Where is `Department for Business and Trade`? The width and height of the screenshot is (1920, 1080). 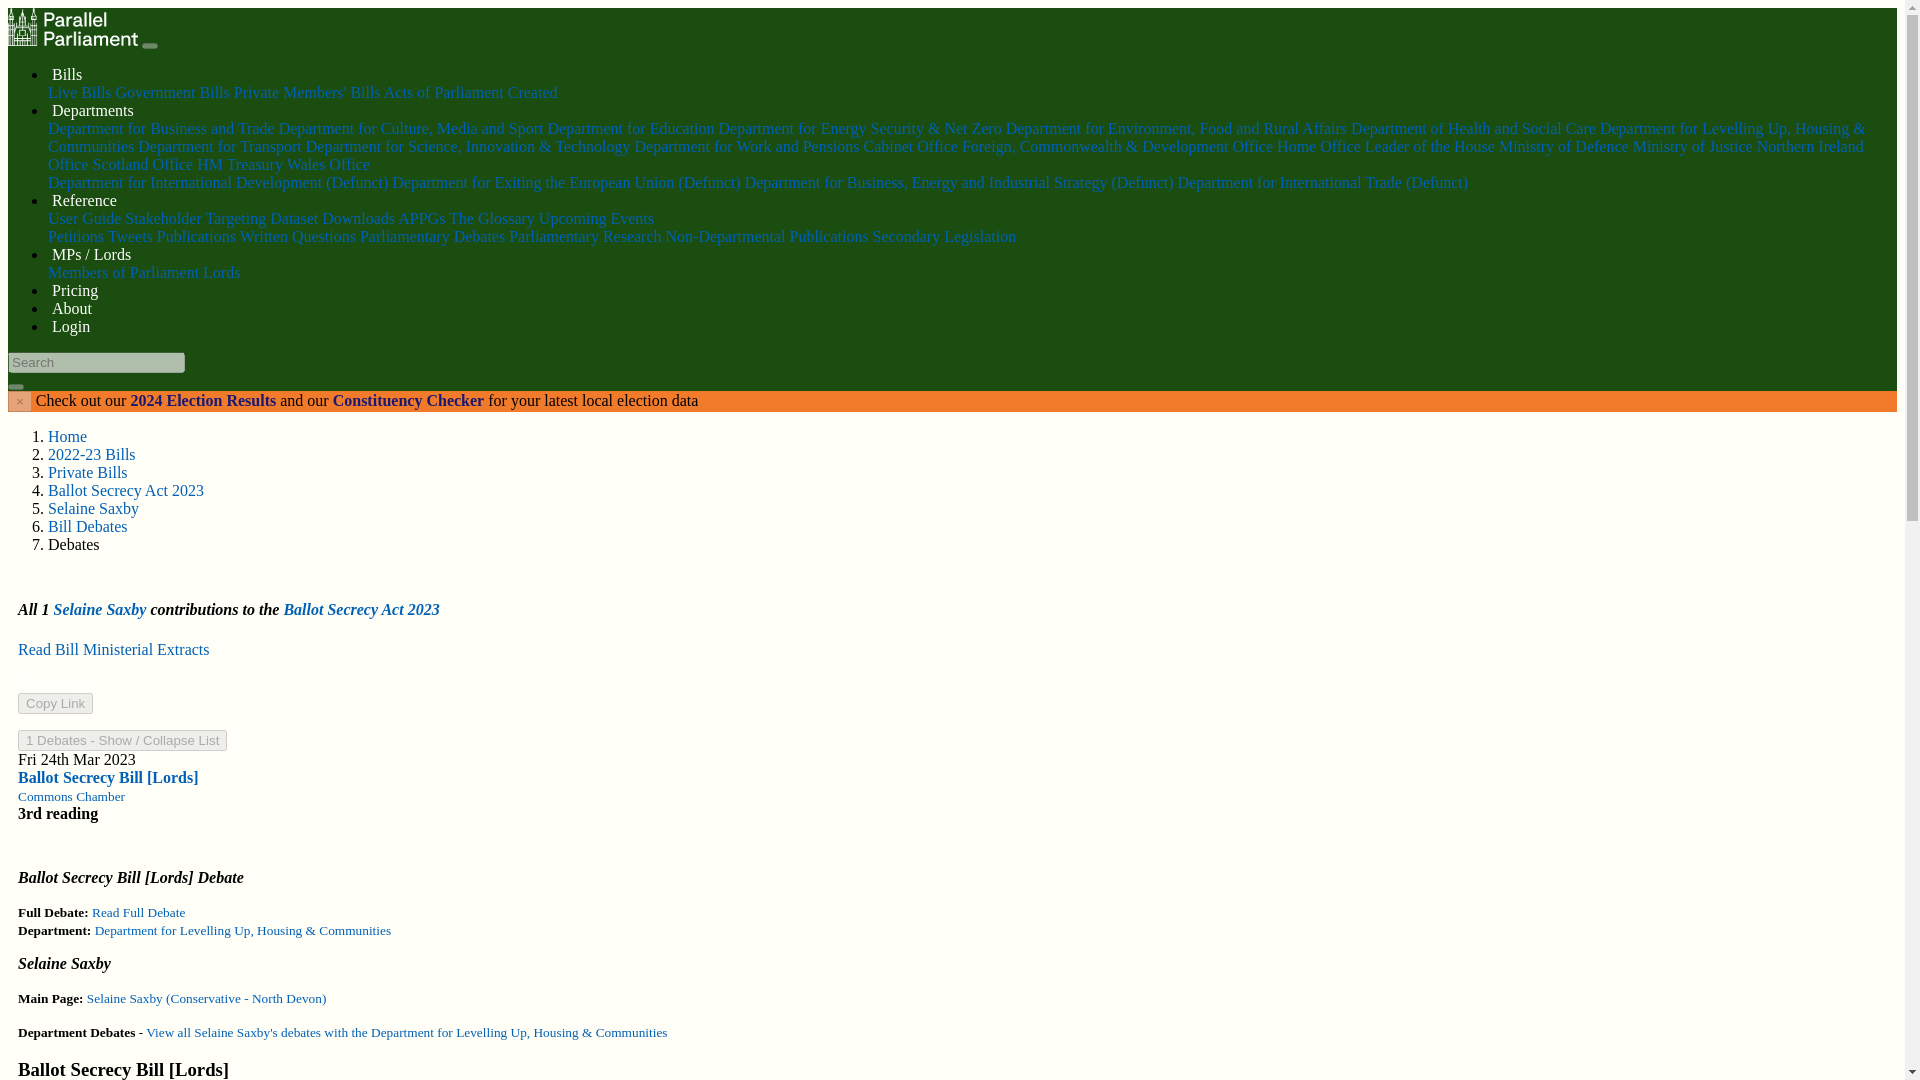 Department for Business and Trade is located at coordinates (161, 128).